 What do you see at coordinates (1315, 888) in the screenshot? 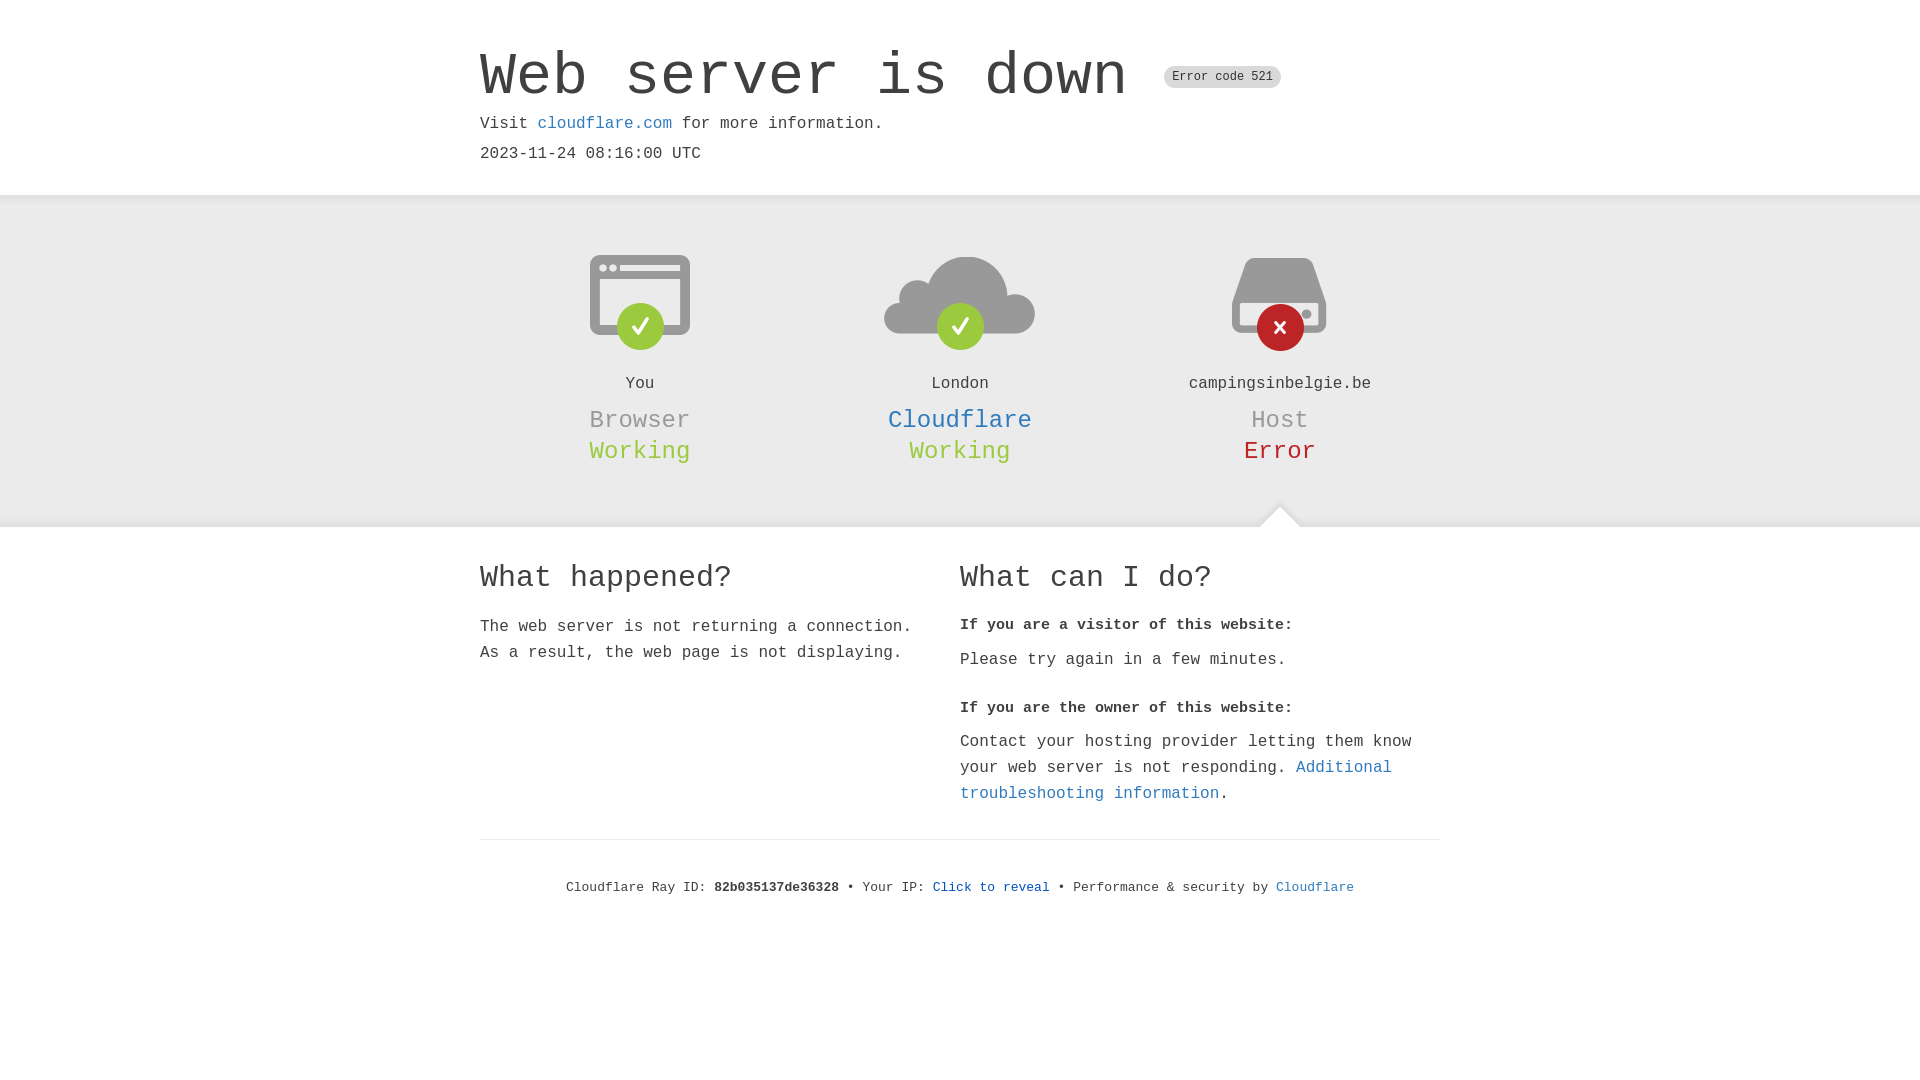
I see `Cloudflare` at bounding box center [1315, 888].